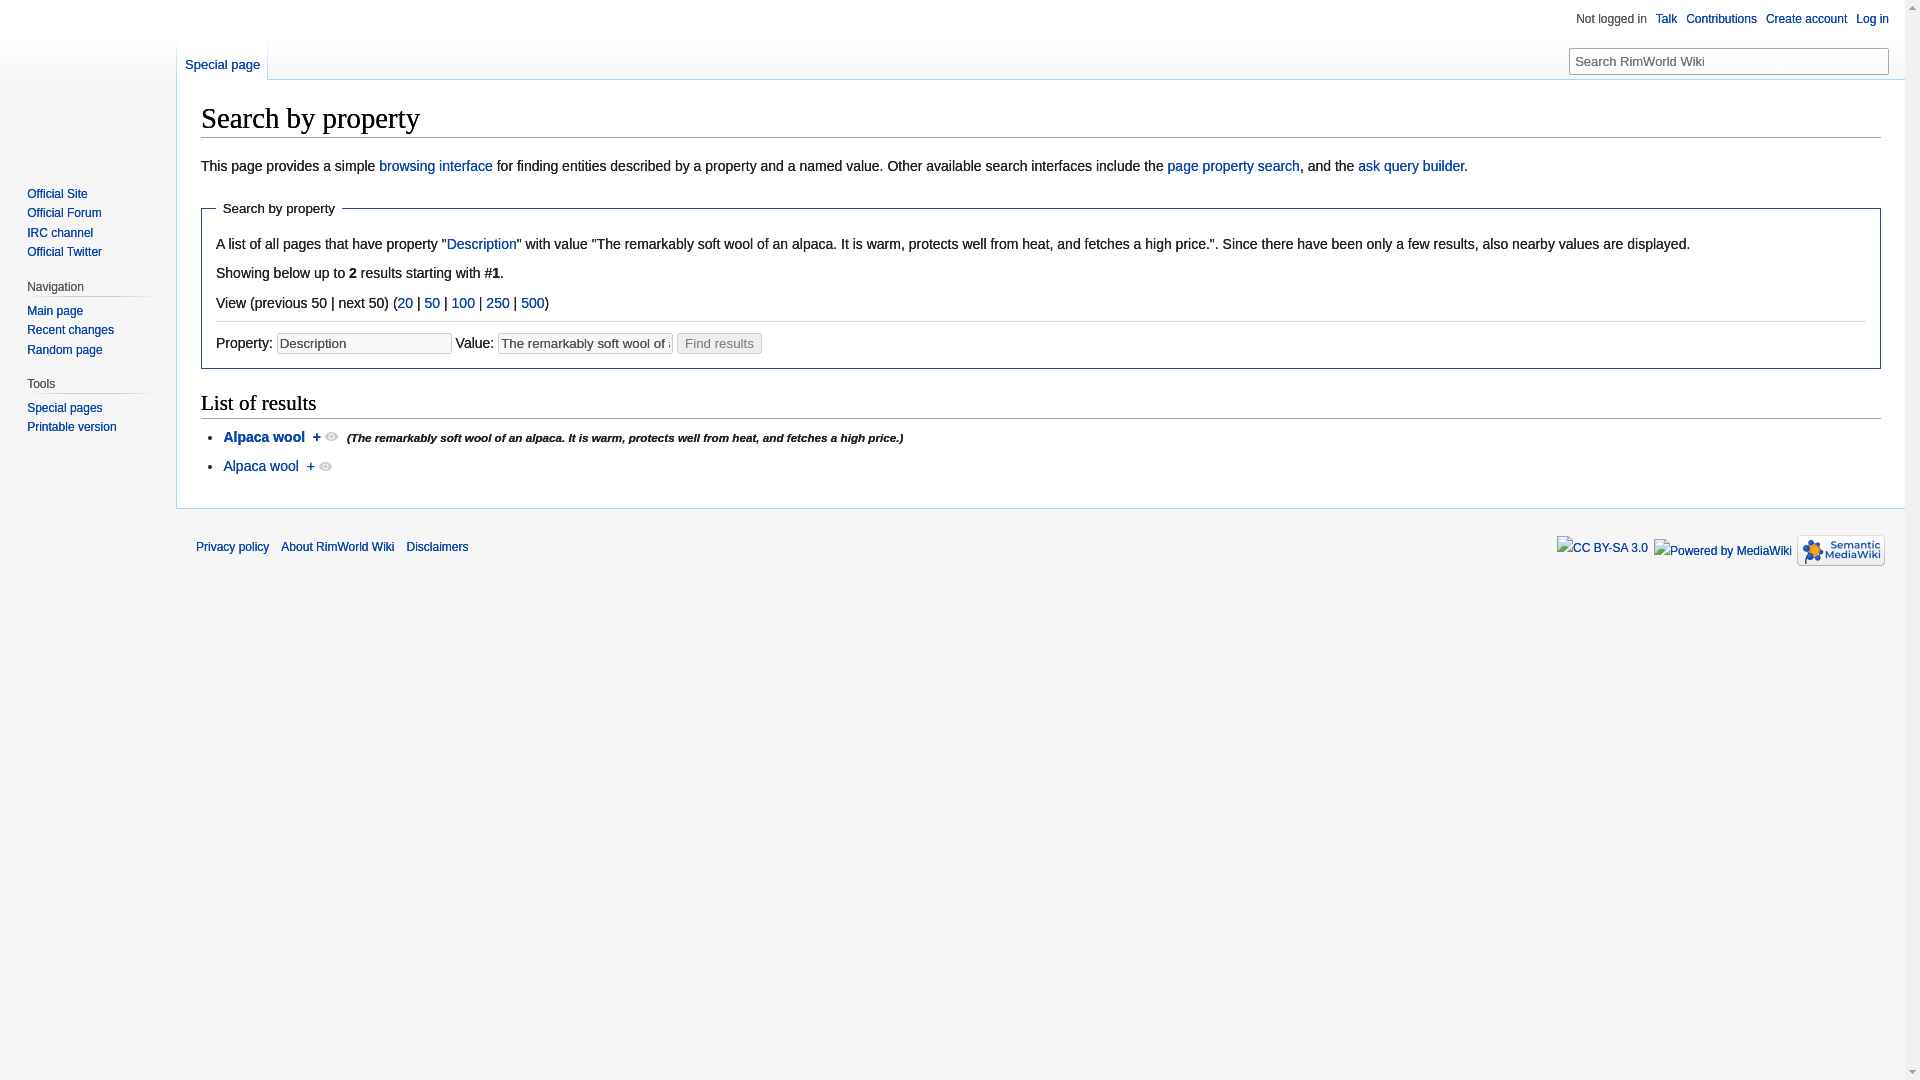  Describe the element at coordinates (482, 244) in the screenshot. I see `Property:Description` at that location.